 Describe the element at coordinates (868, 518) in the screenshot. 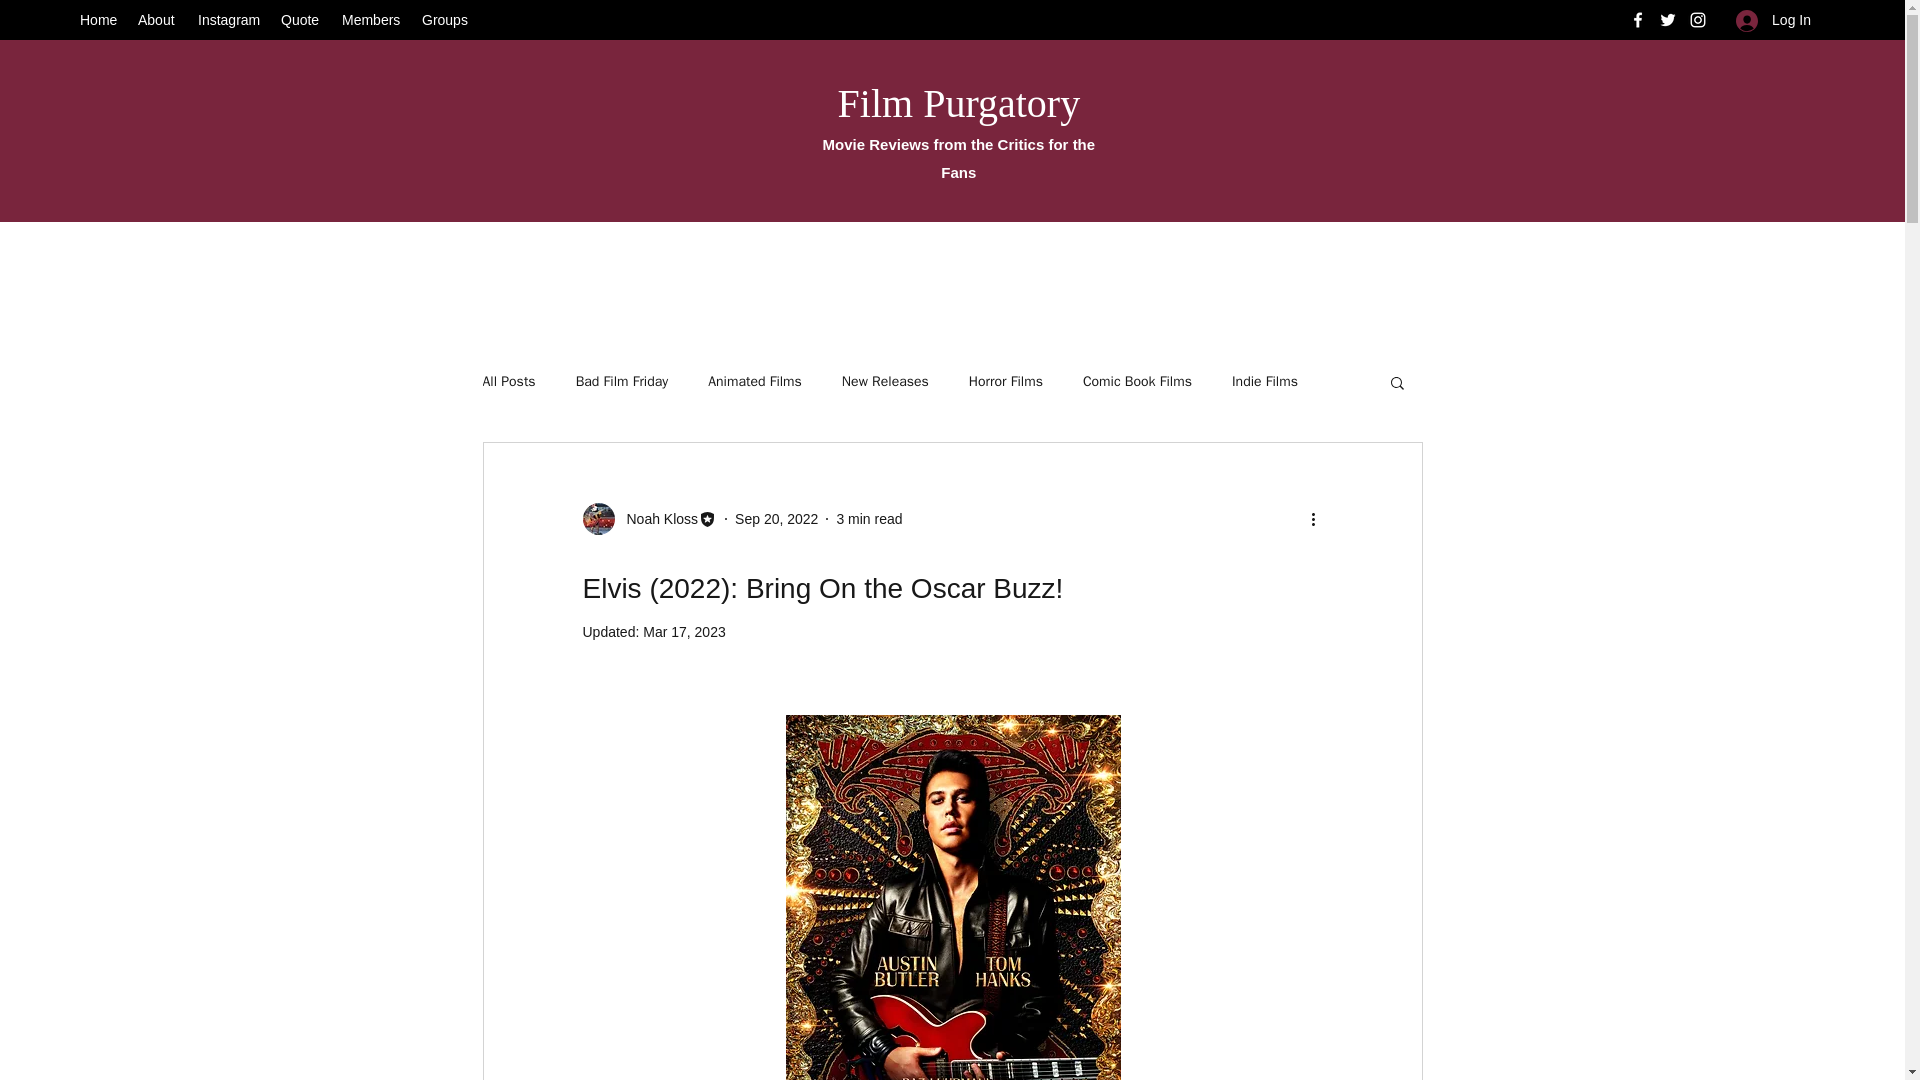

I see `3 min read` at that location.